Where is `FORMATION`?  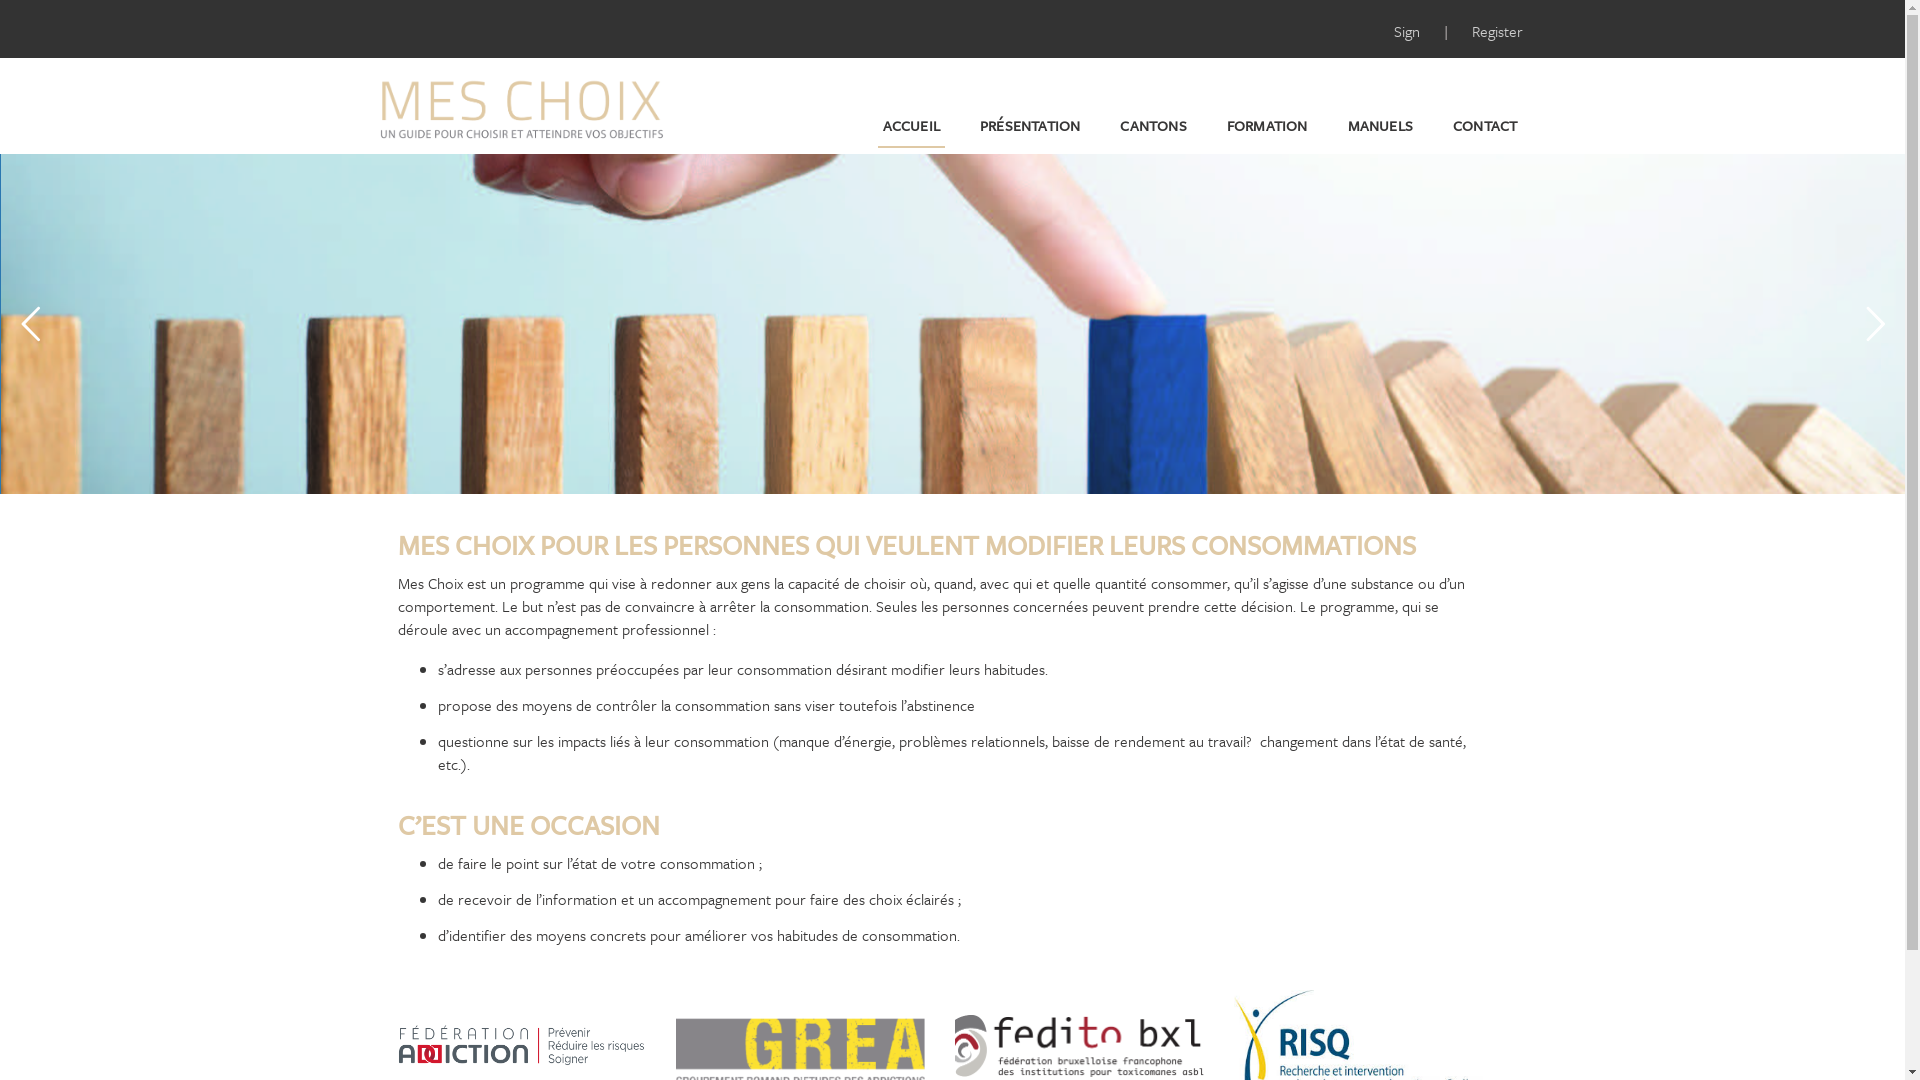 FORMATION is located at coordinates (1268, 126).